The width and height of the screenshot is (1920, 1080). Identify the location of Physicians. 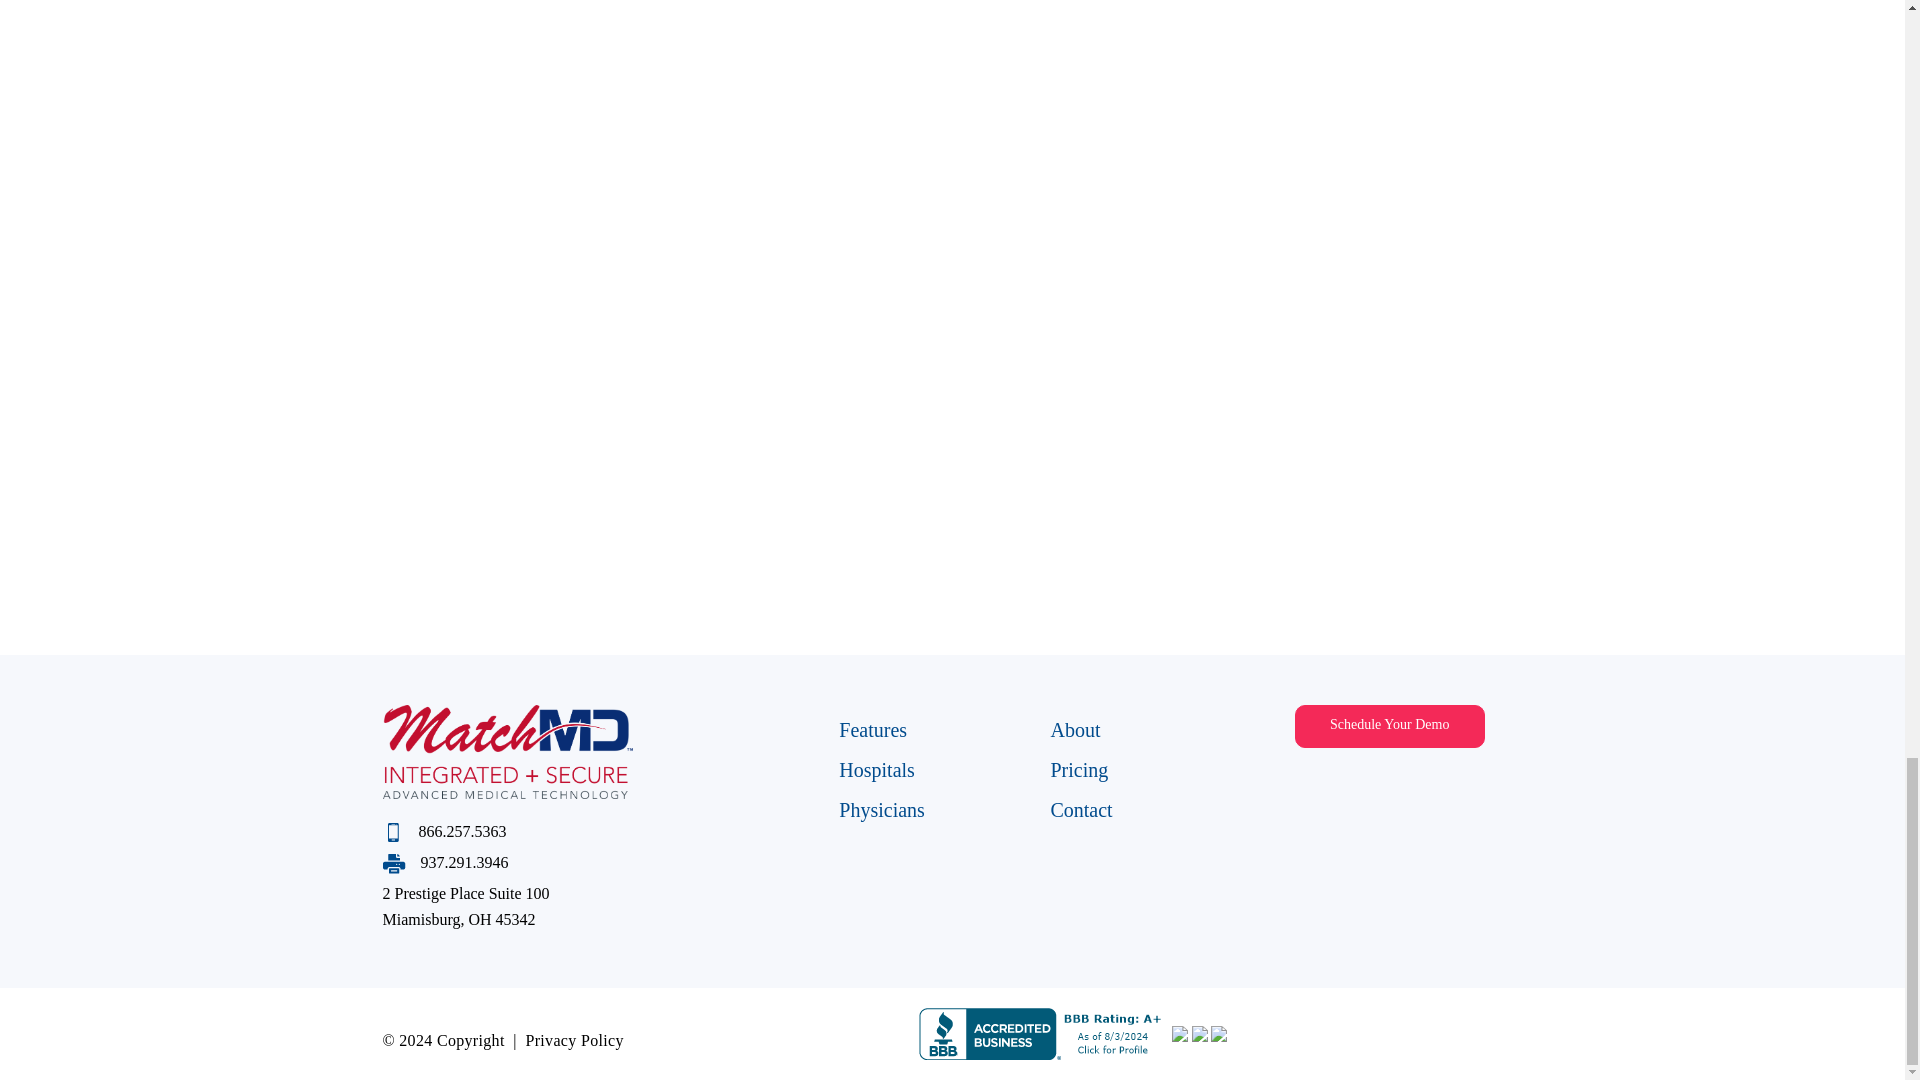
(882, 810).